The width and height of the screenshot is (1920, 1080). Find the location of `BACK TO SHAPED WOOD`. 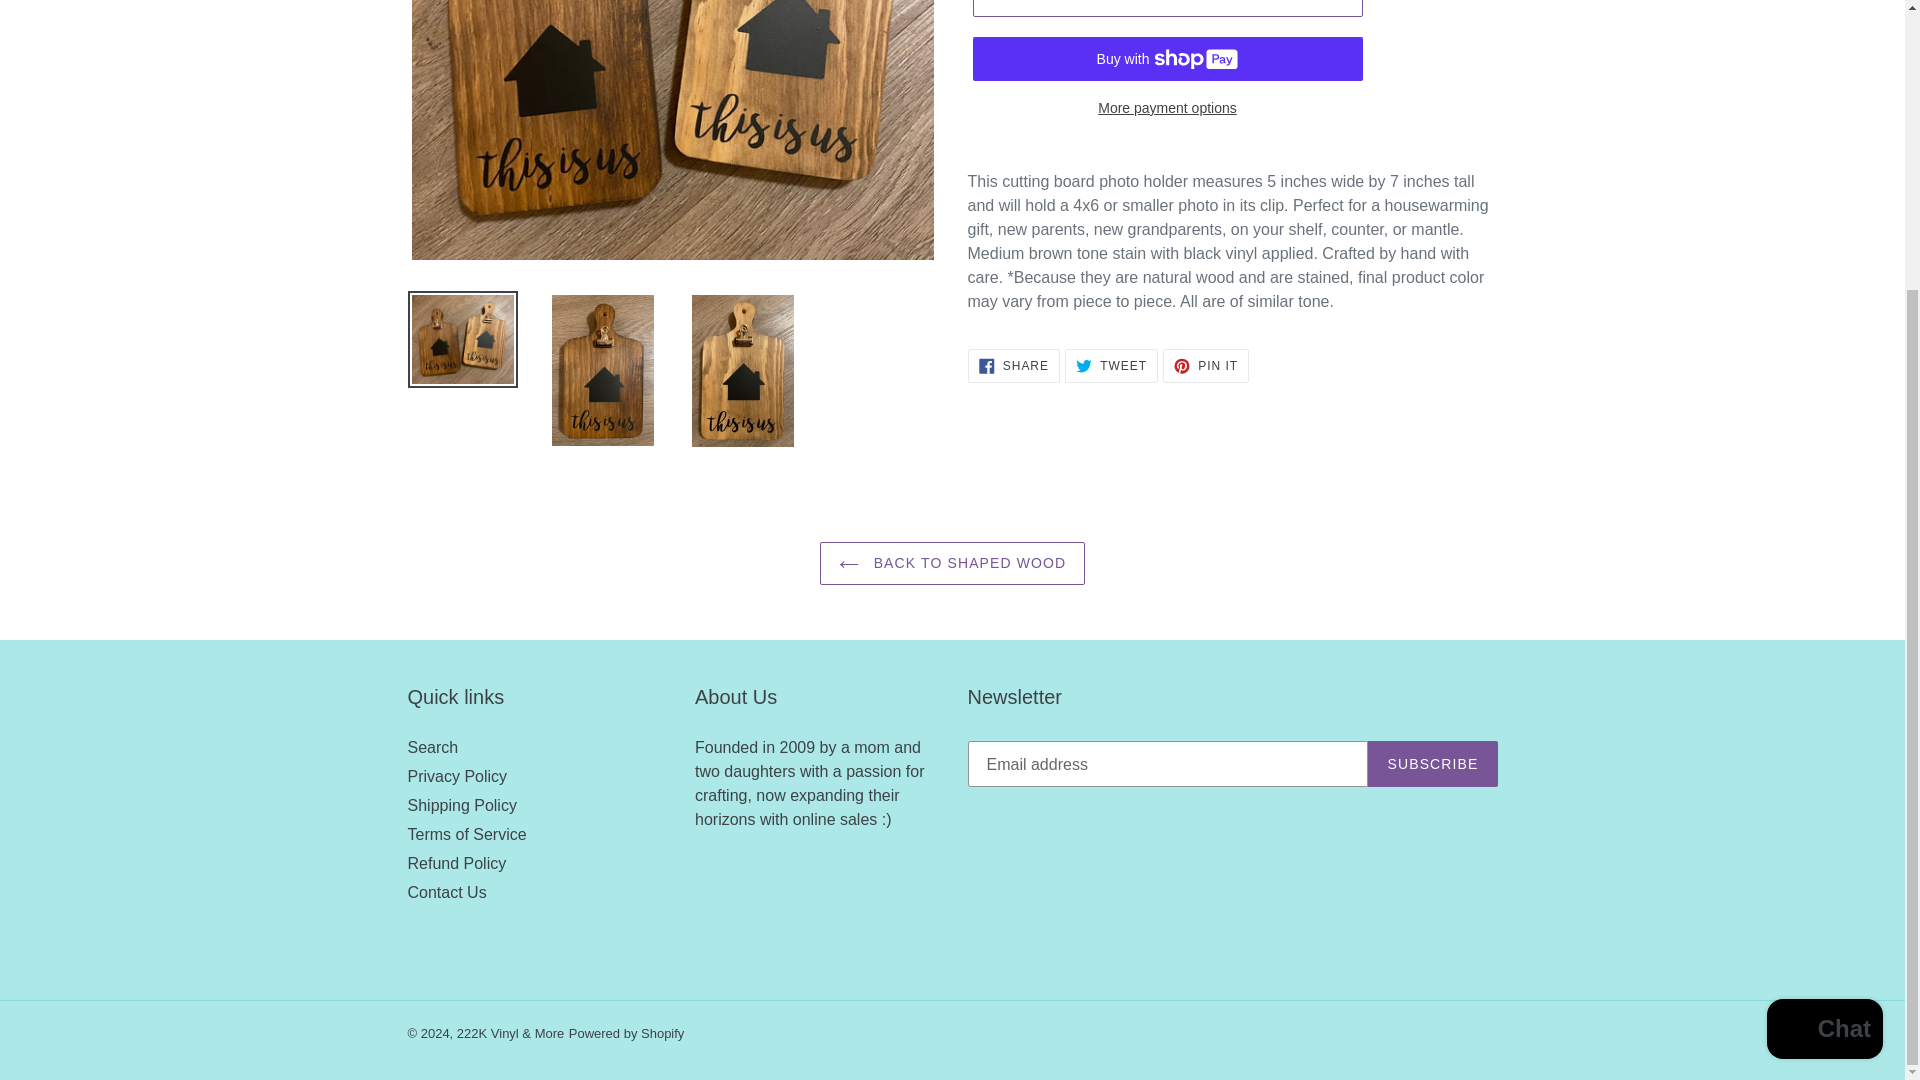

BACK TO SHAPED WOOD is located at coordinates (432, 747).